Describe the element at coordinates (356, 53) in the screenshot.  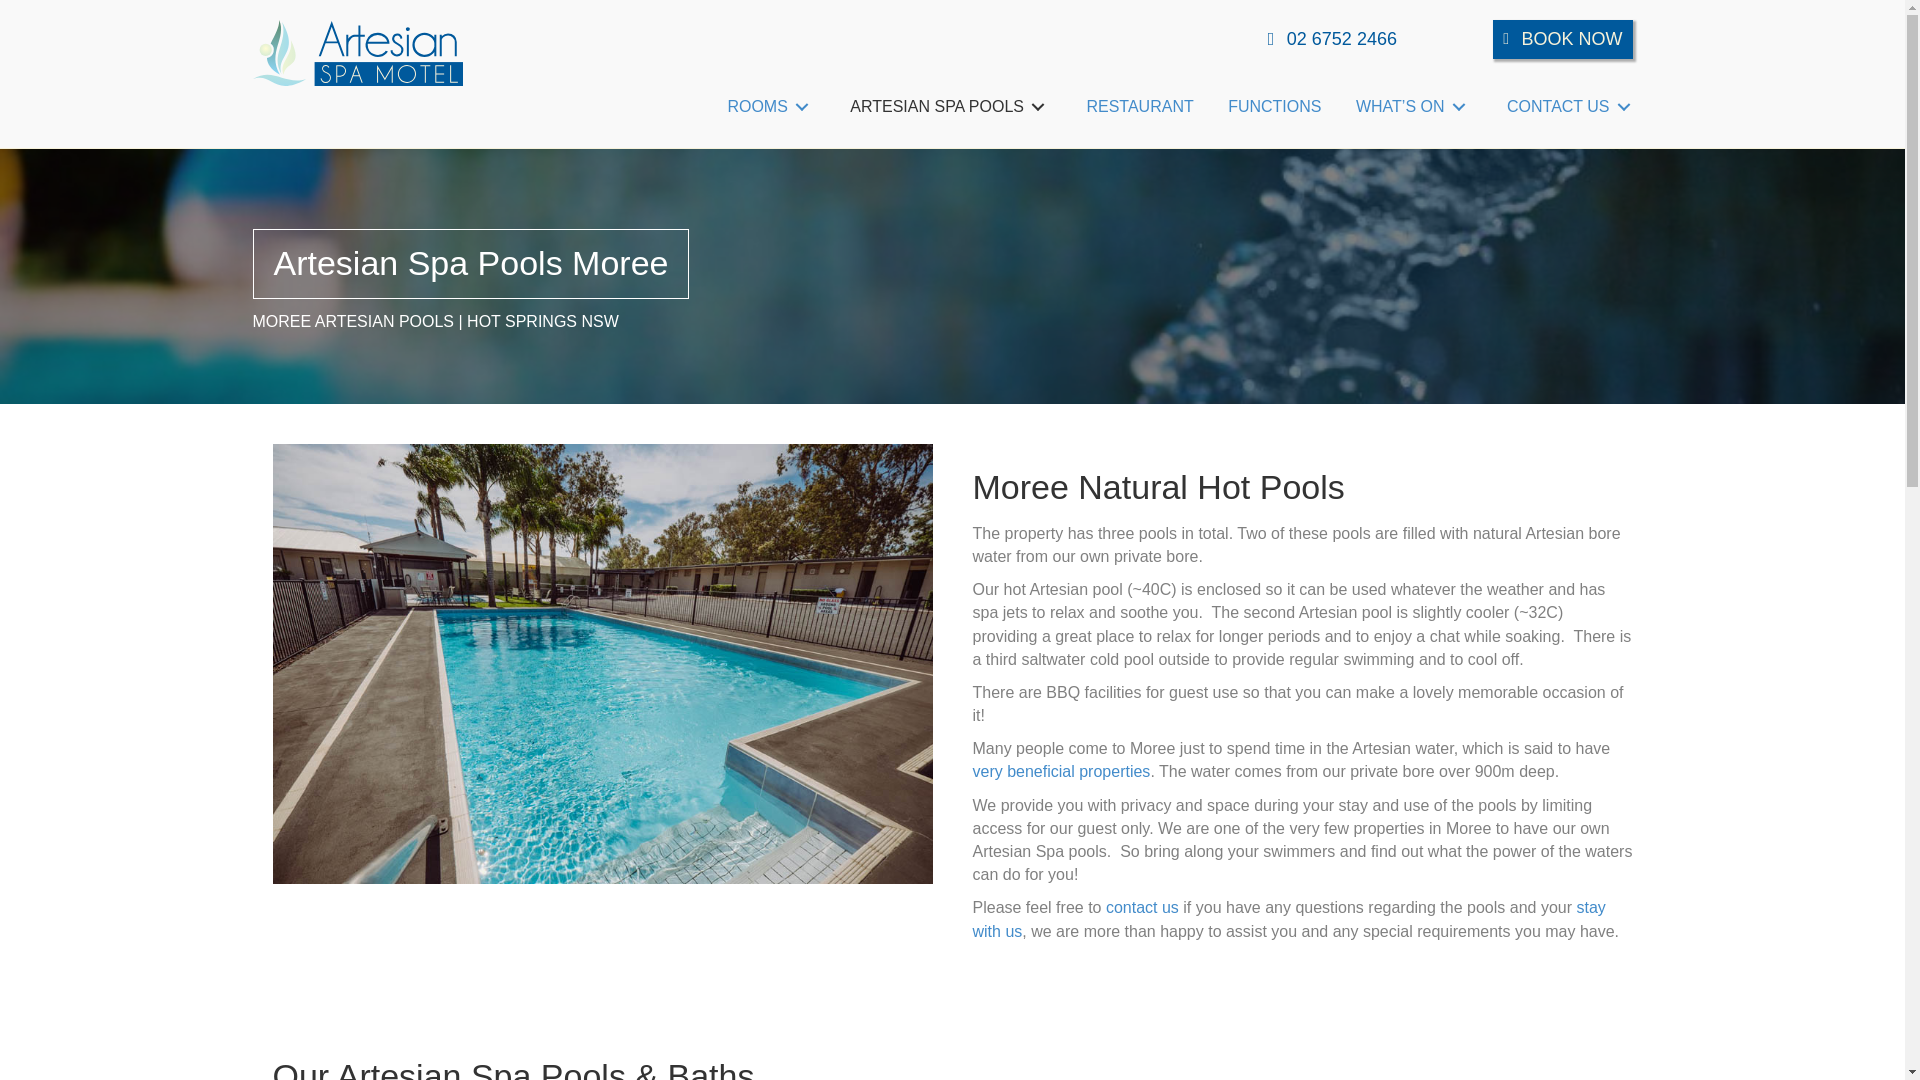
I see `logo-hor` at that location.